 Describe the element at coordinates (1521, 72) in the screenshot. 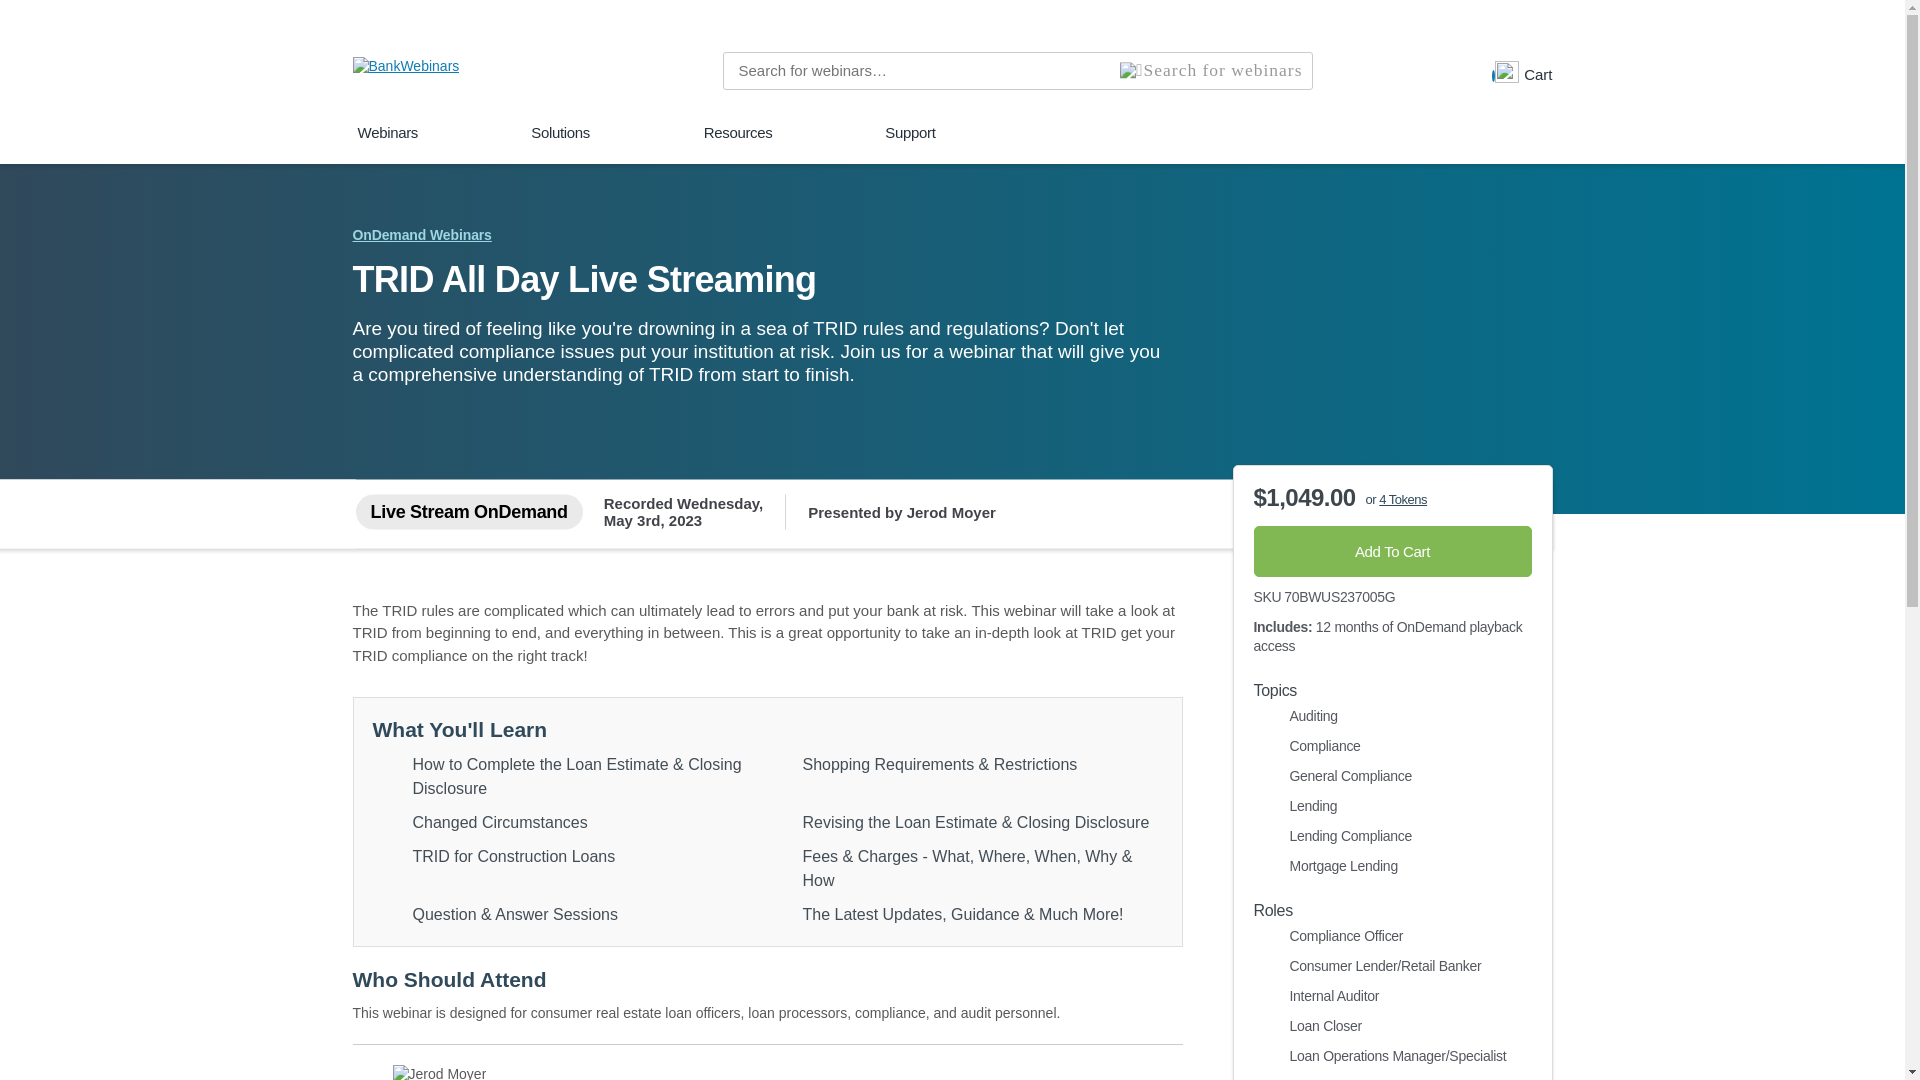

I see `Webinars` at that location.